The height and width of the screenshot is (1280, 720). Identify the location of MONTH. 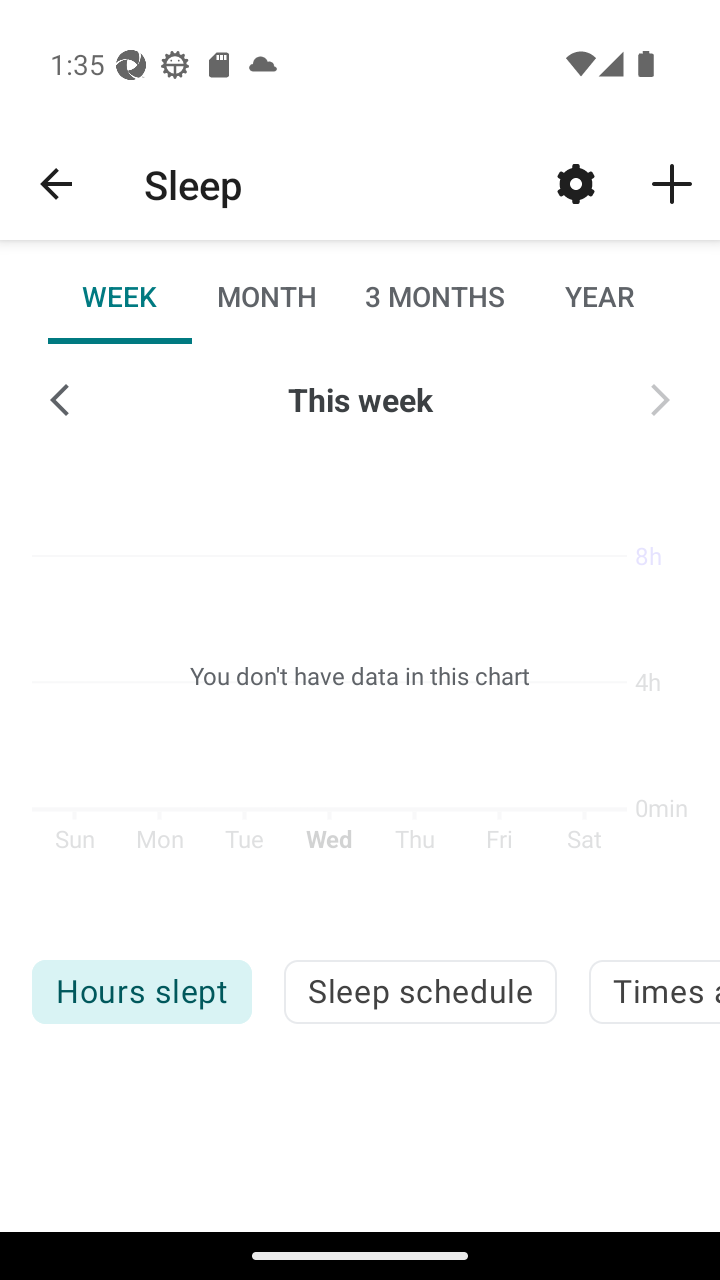
(266, 296).